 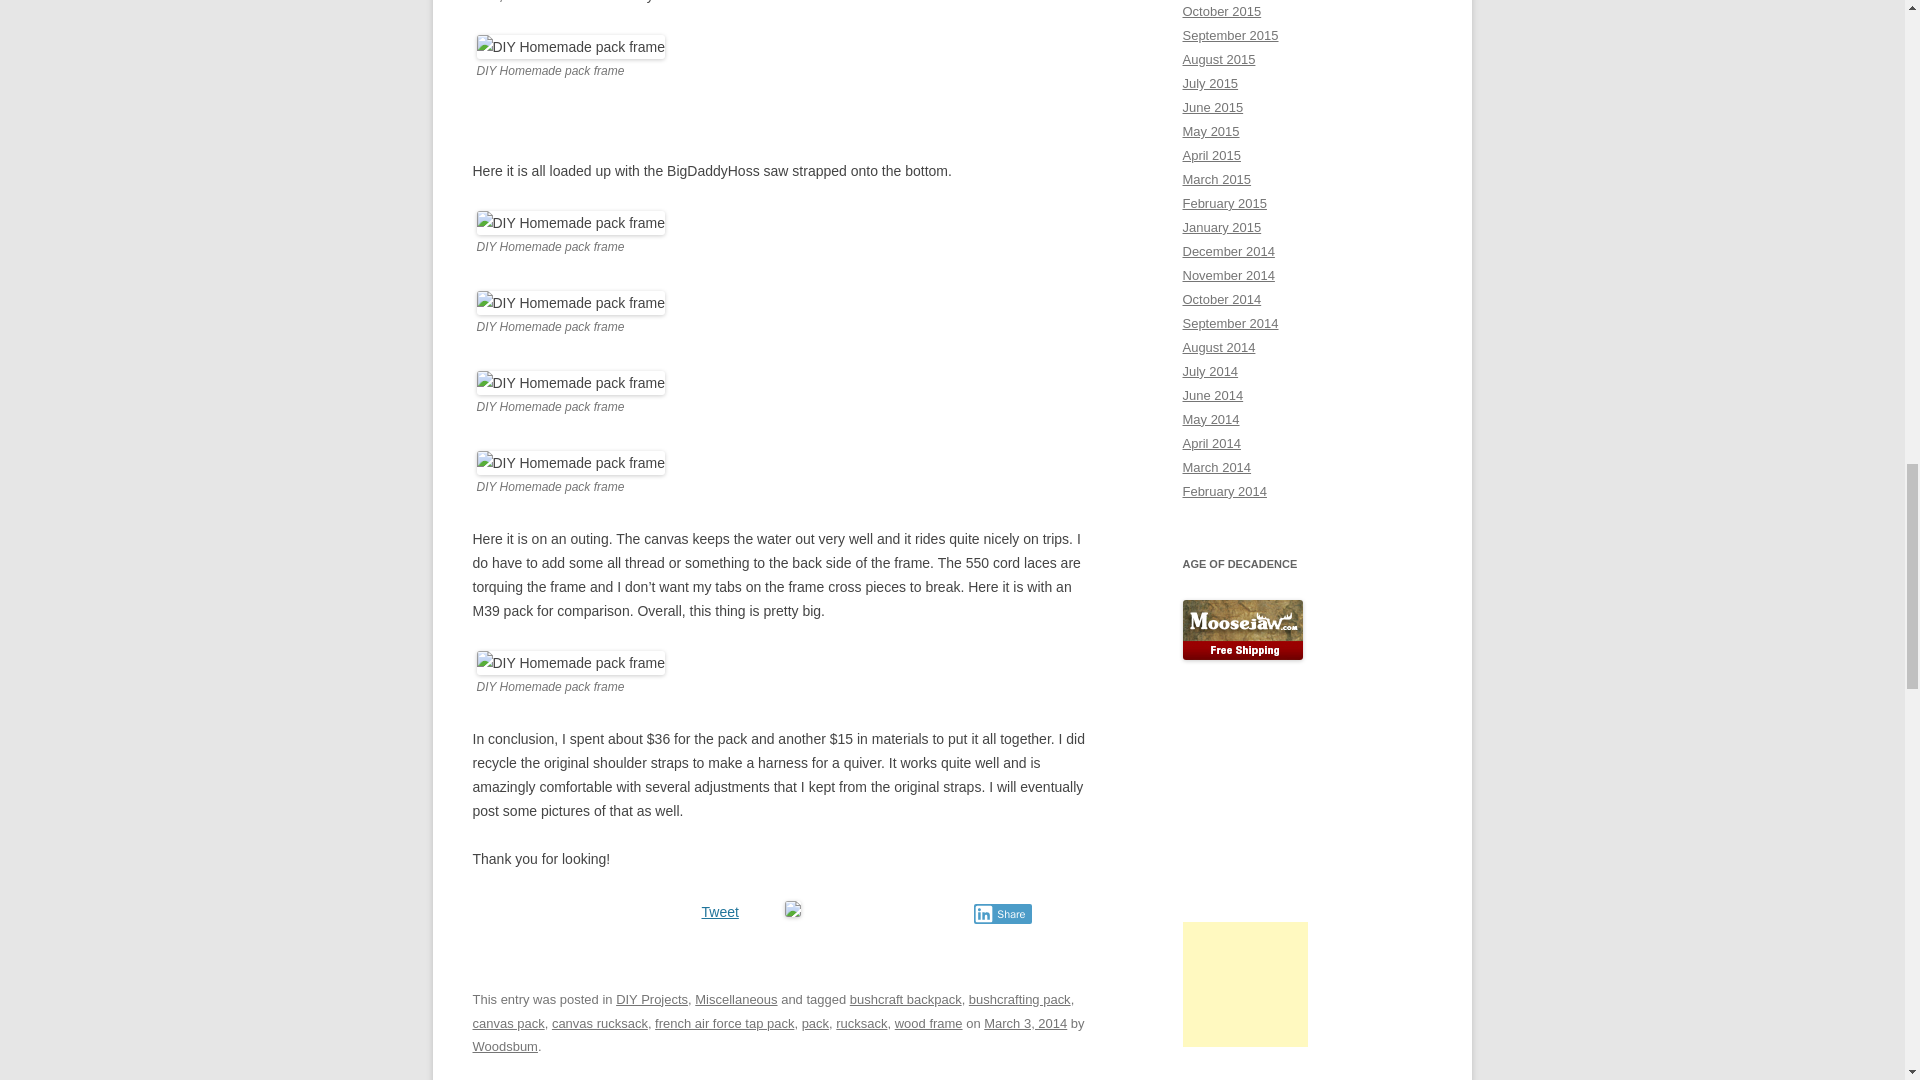 What do you see at coordinates (886, 910) in the screenshot?
I see `Share on Tumblr` at bounding box center [886, 910].